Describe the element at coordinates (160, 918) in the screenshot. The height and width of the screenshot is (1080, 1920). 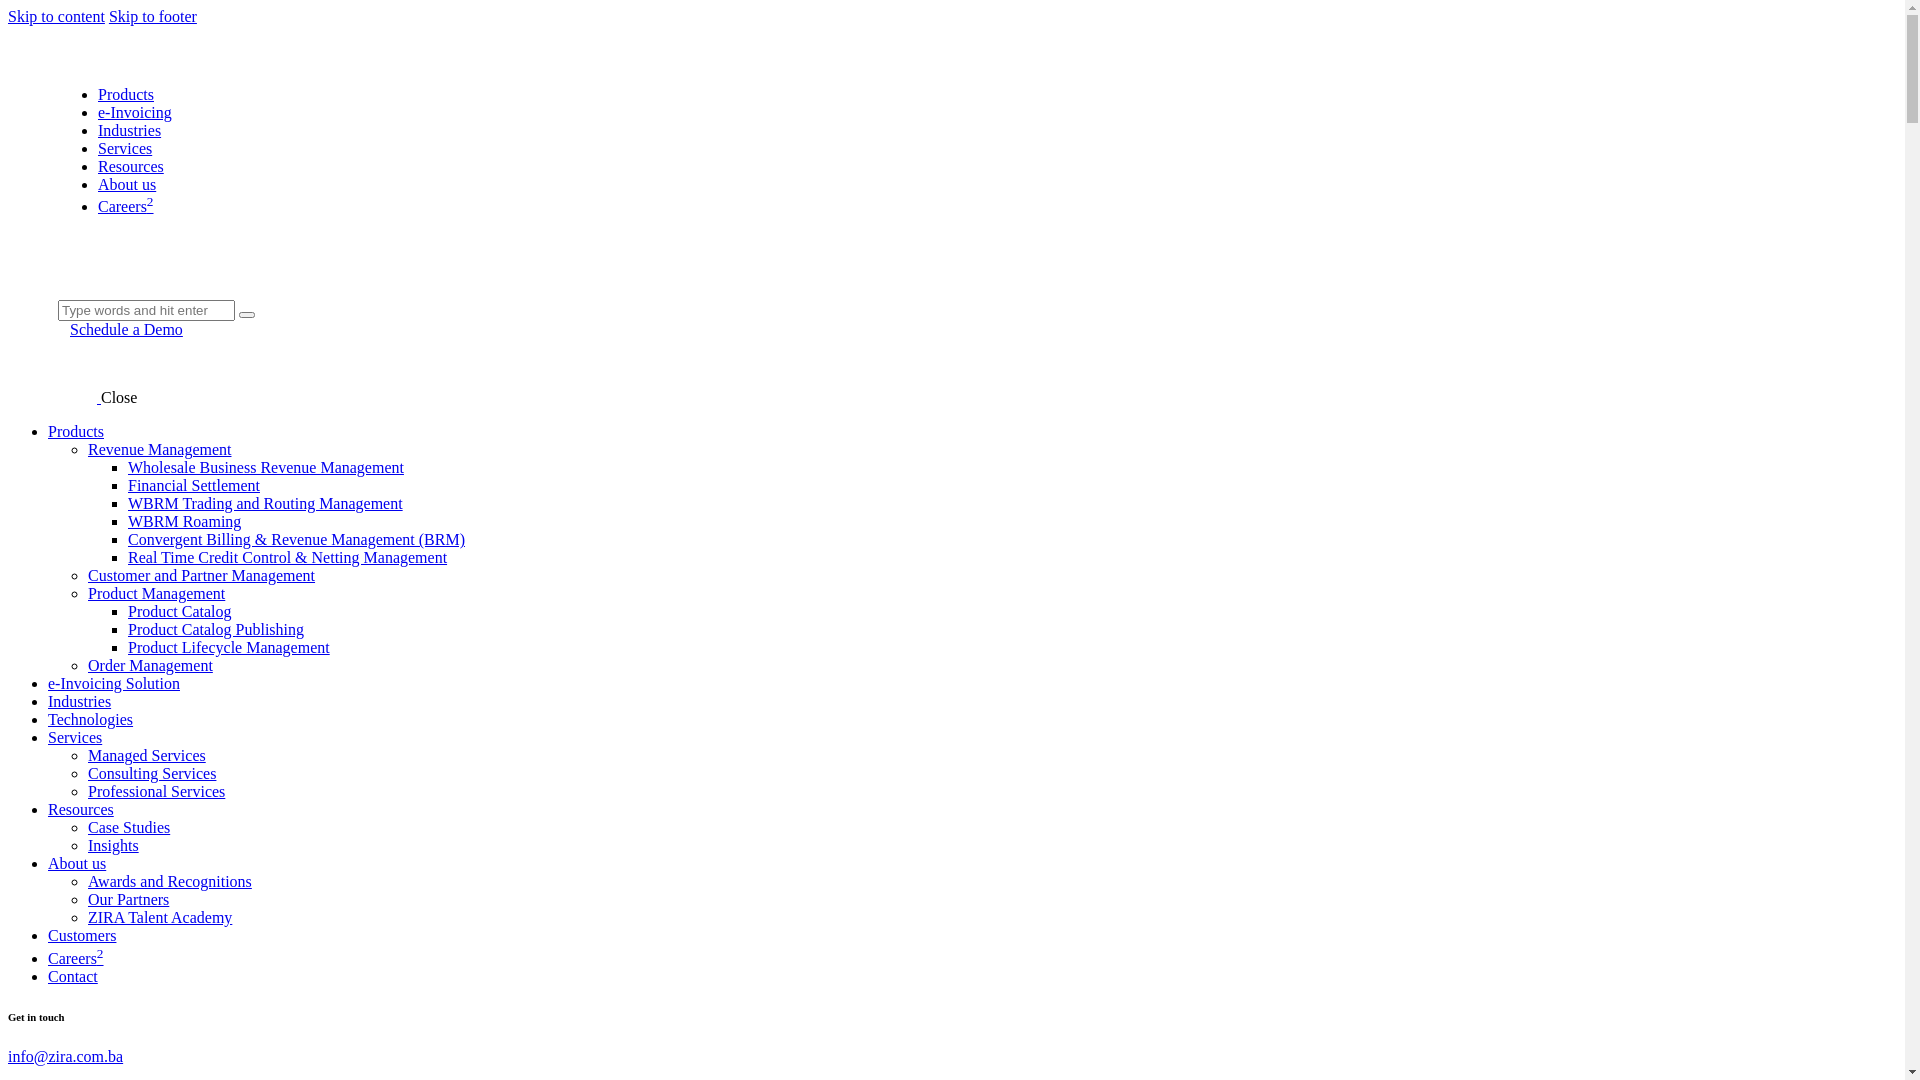
I see `ZIRA Talent Academy` at that location.